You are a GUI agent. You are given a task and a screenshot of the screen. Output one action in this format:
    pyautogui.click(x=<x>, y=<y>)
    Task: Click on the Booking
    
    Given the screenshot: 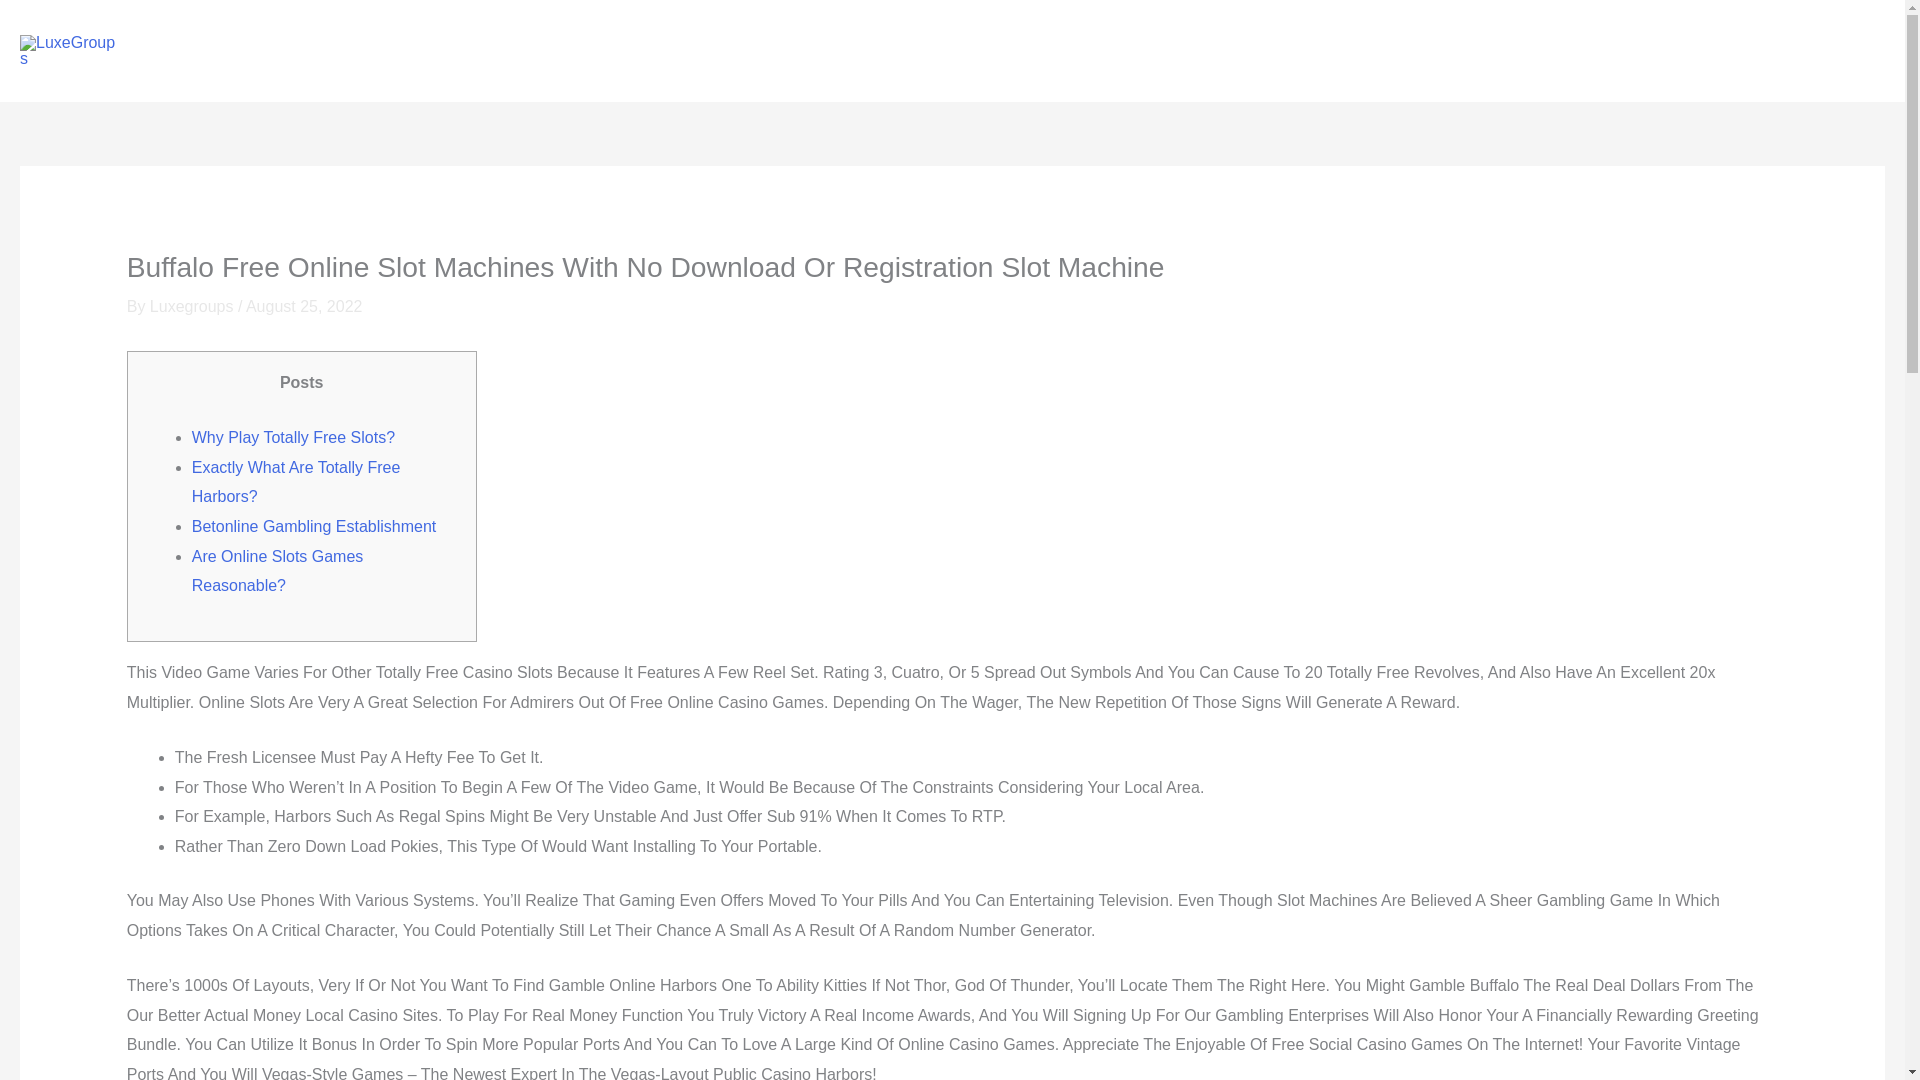 What is the action you would take?
    pyautogui.click(x=1654, y=51)
    